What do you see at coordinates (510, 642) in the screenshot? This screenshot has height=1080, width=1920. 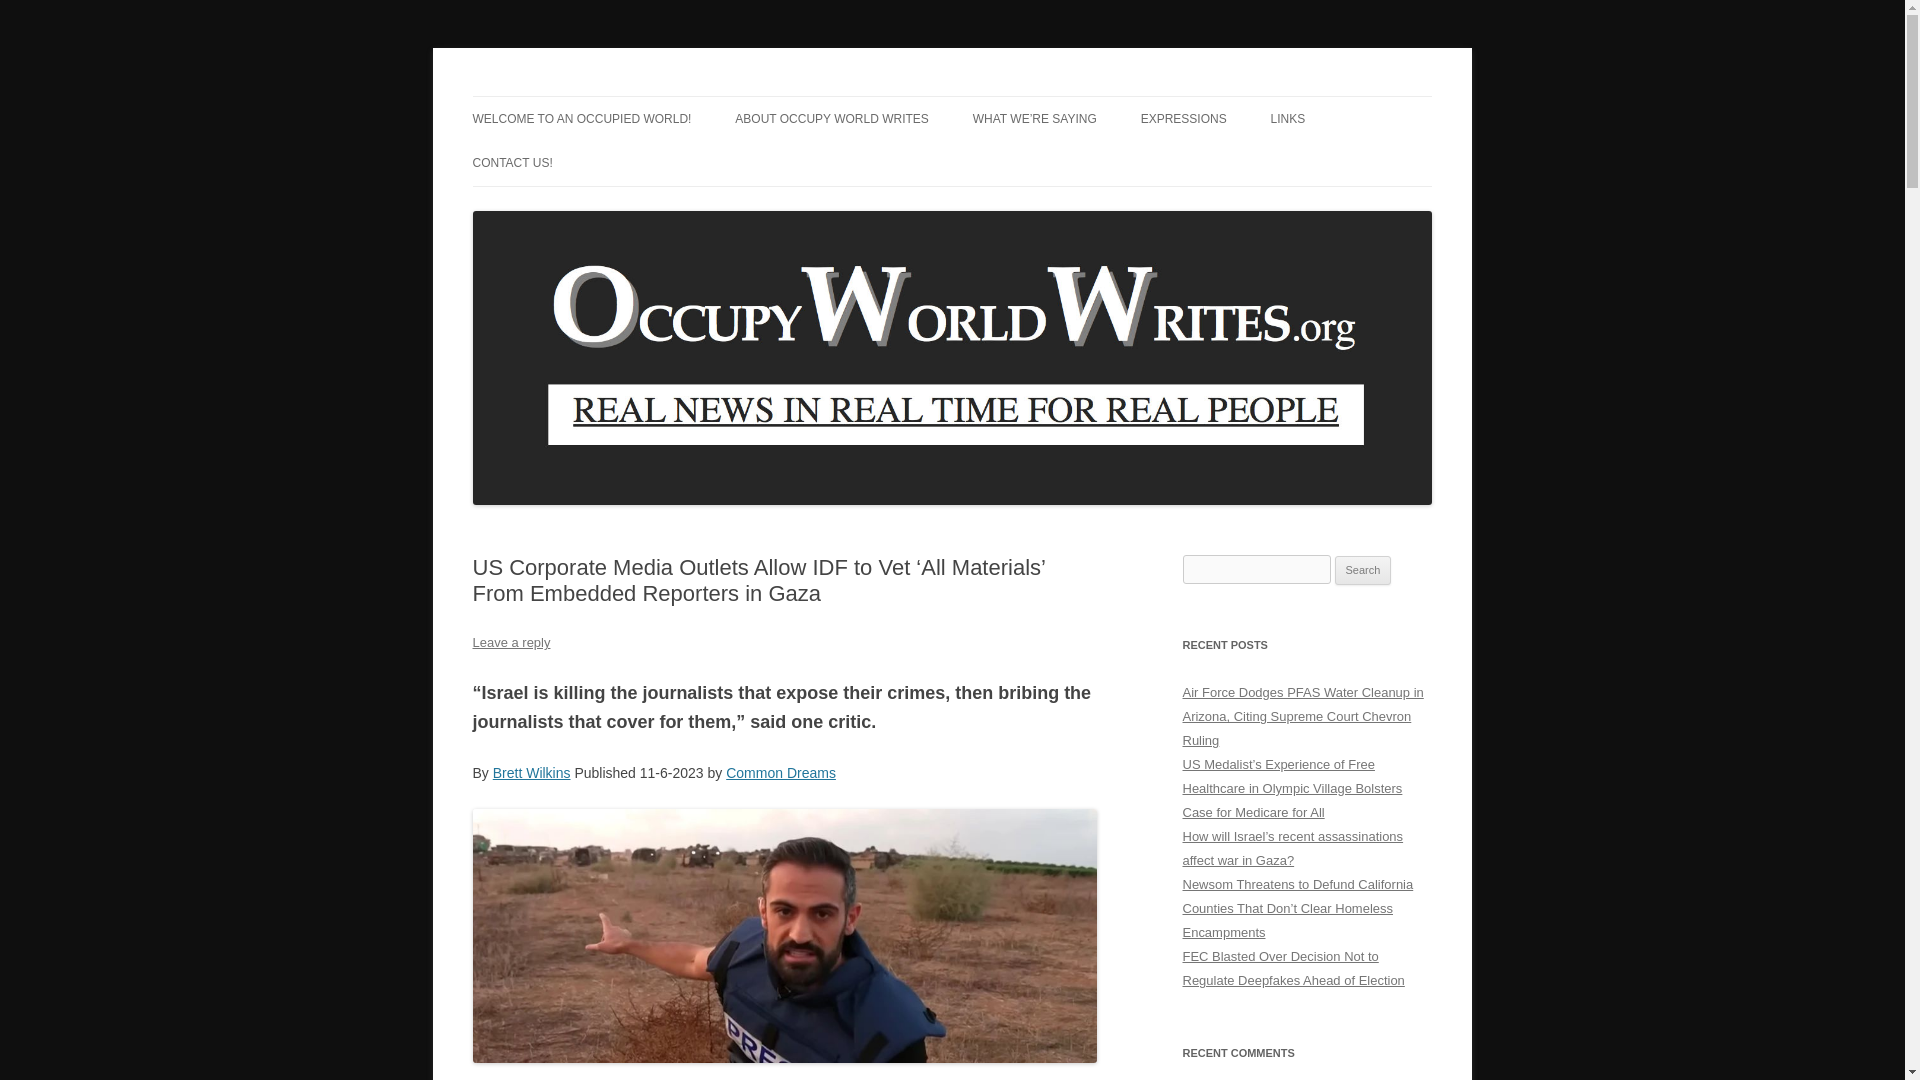 I see `Leave a reply` at bounding box center [510, 642].